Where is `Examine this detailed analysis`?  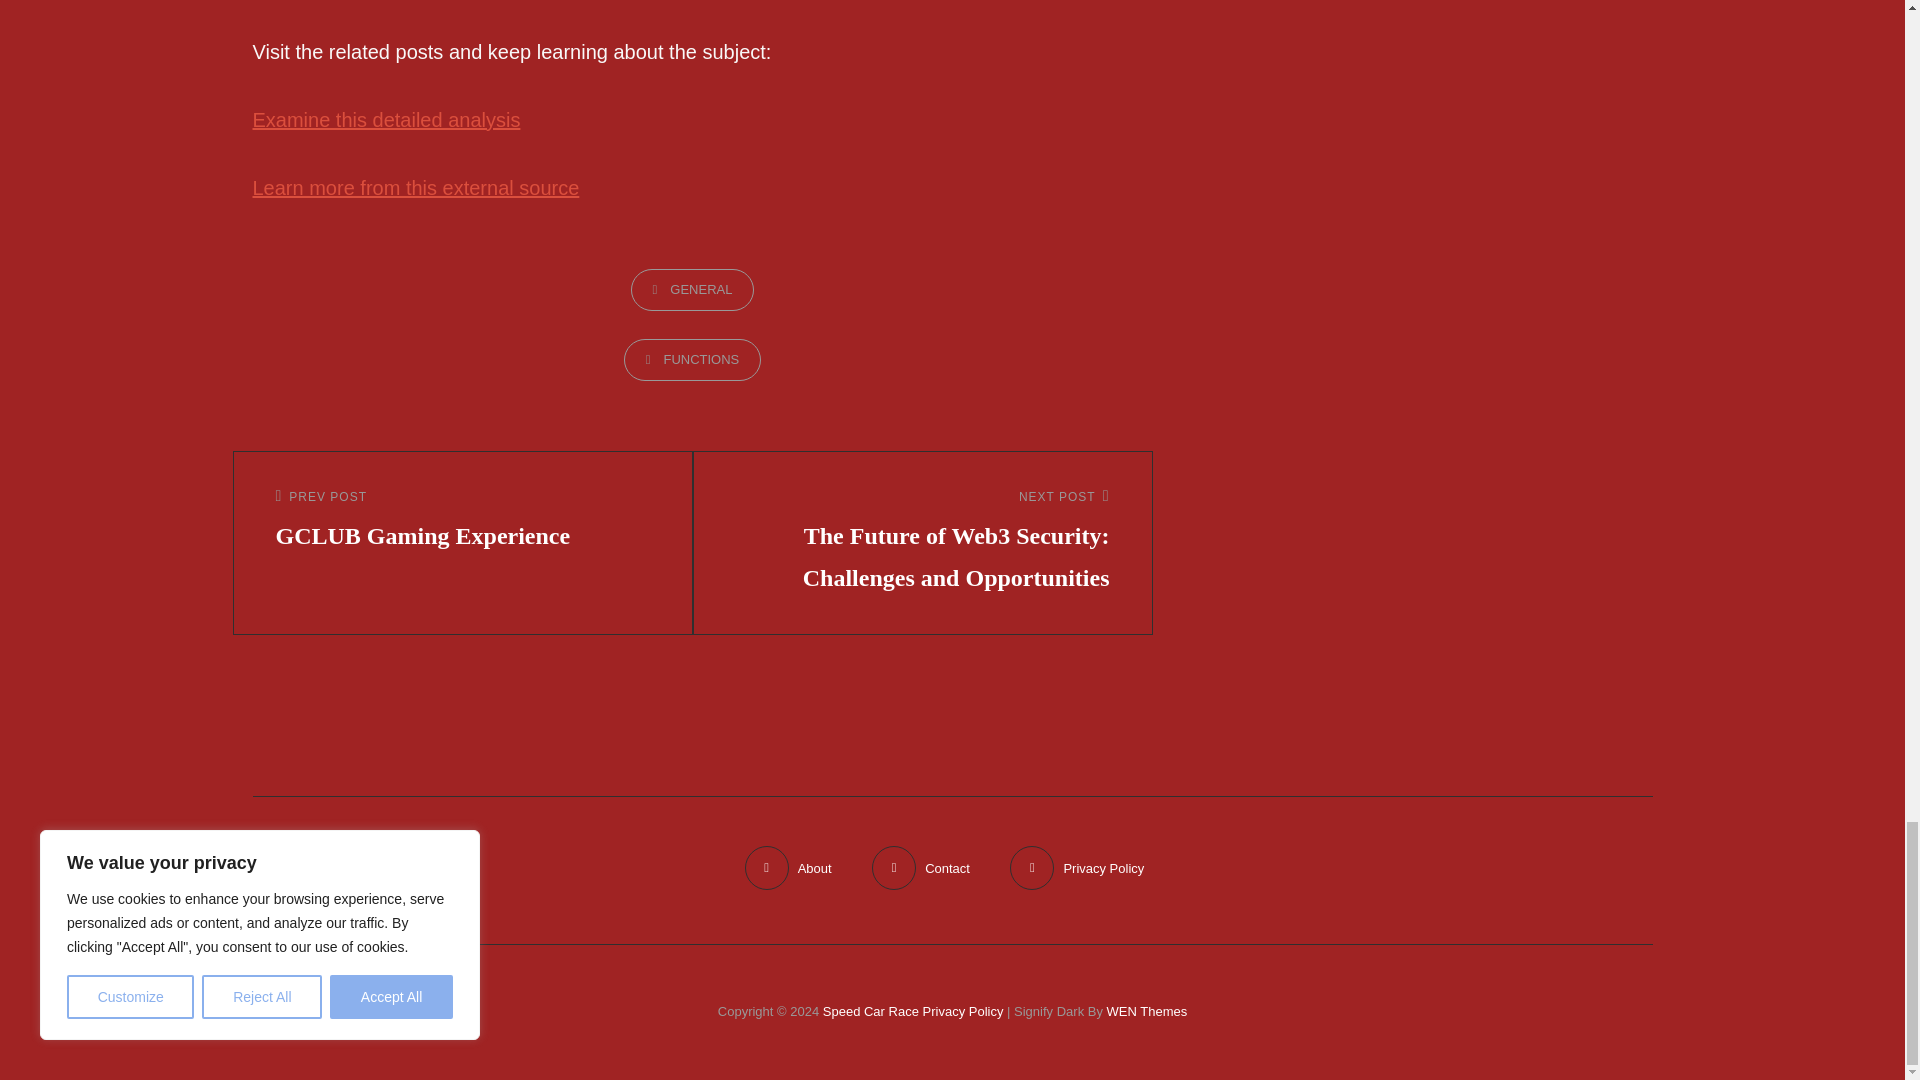 Examine this detailed analysis is located at coordinates (386, 120).